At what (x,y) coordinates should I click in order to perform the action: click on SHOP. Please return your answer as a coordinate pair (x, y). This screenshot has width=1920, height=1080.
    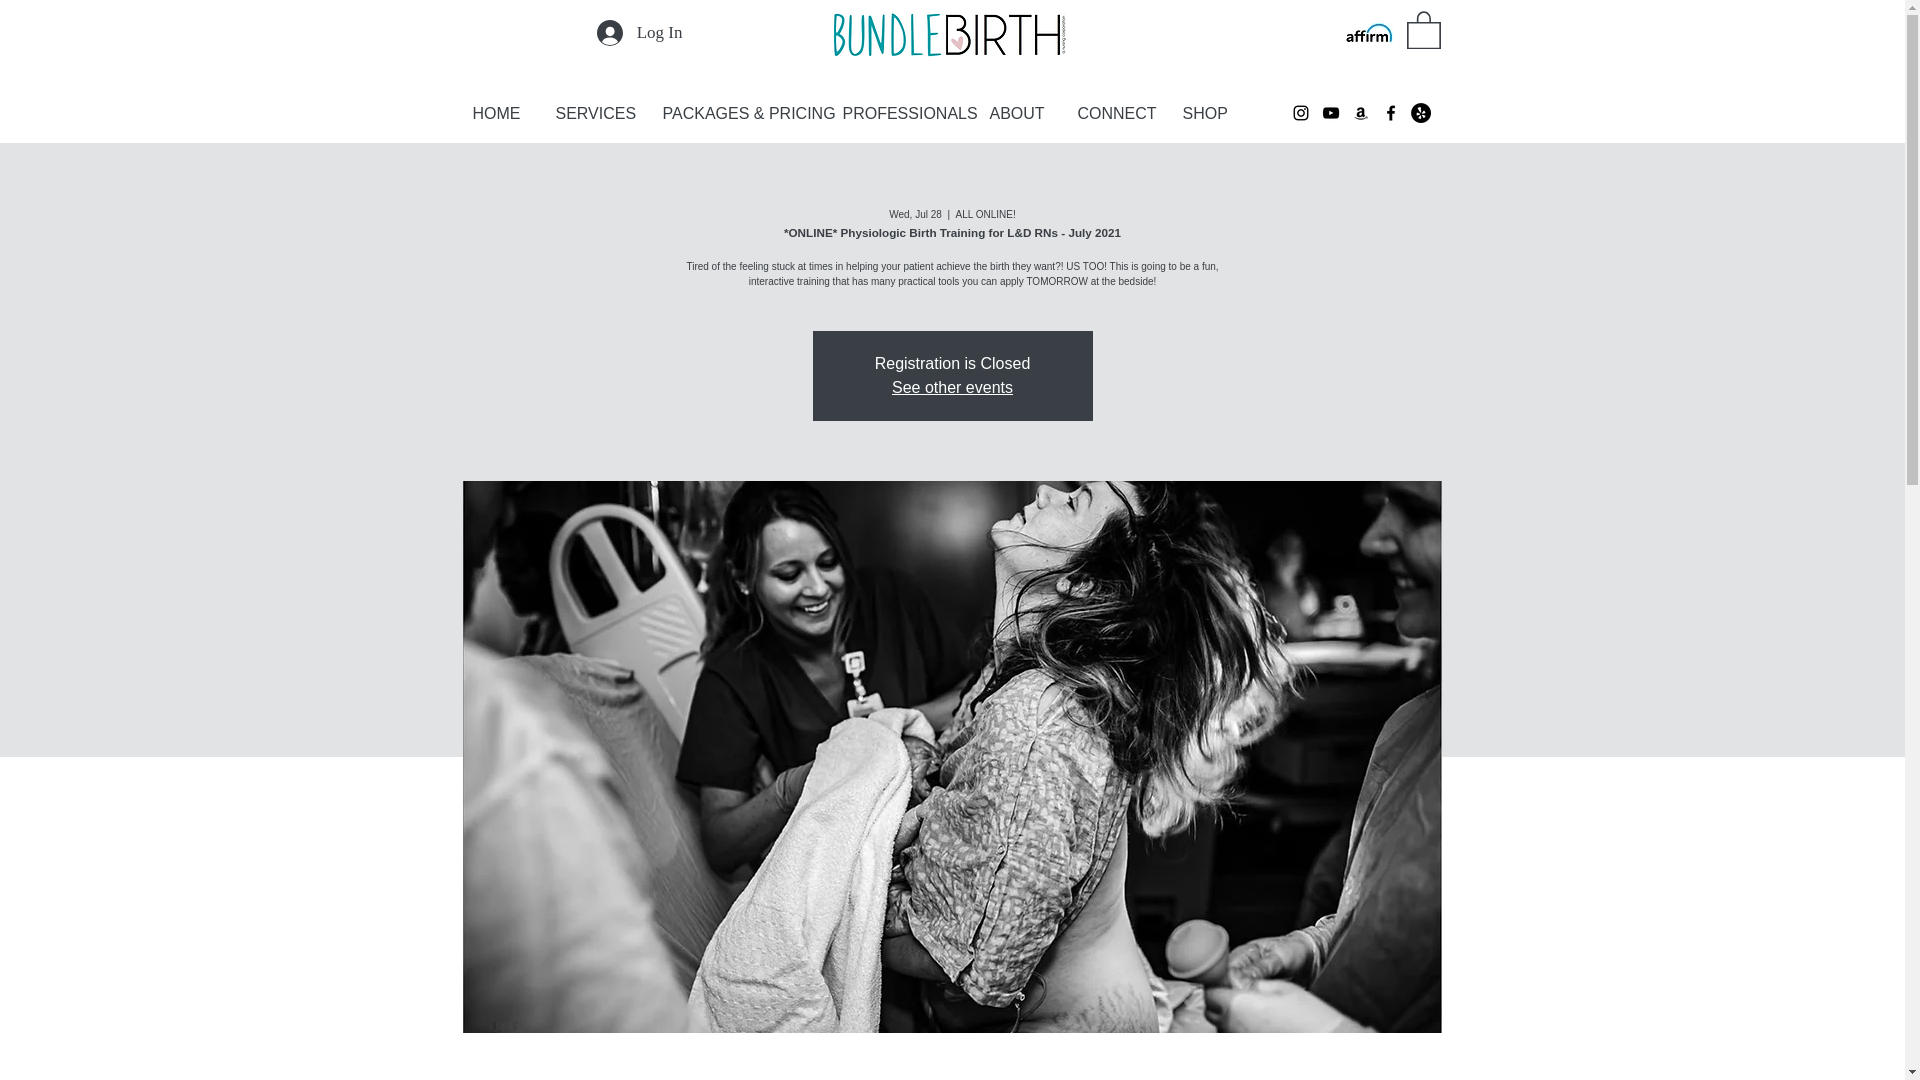
    Looking at the image, I should click on (1211, 114).